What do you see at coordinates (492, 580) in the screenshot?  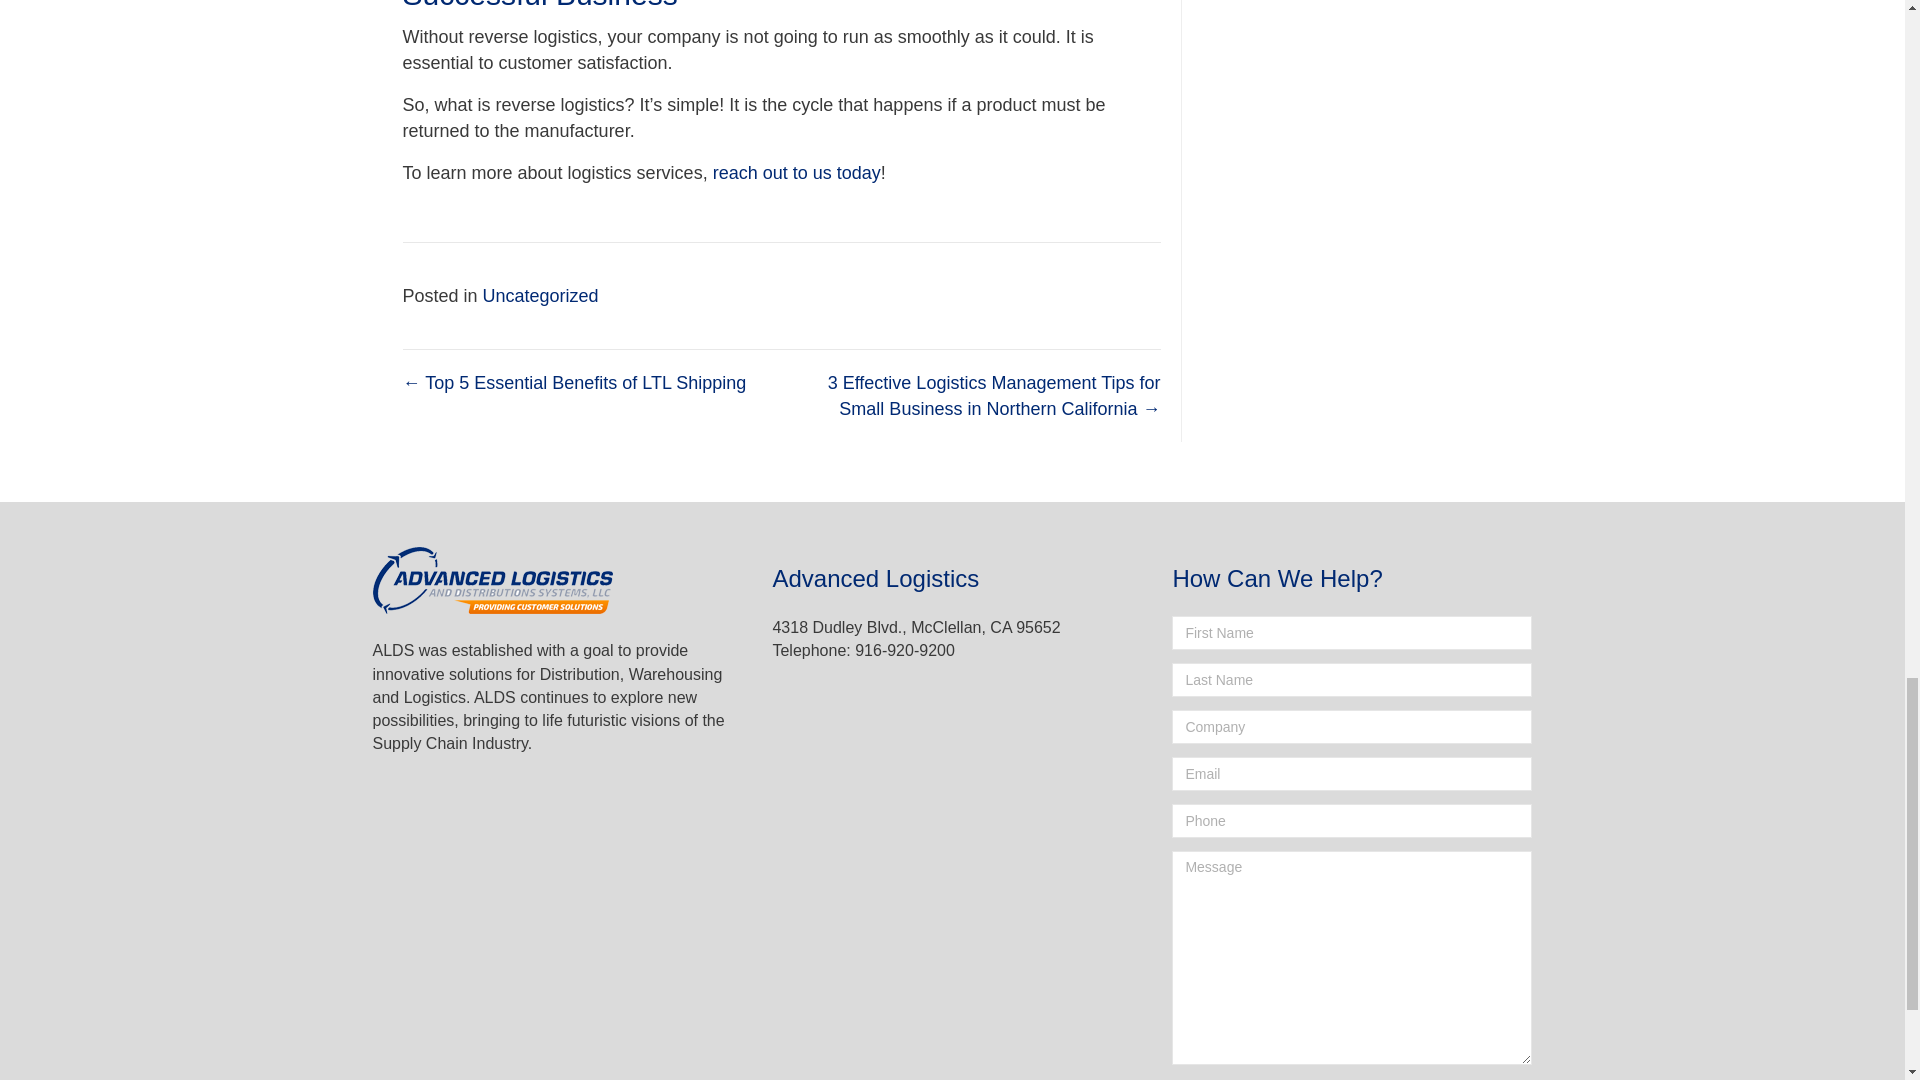 I see `ADVLOG2` at bounding box center [492, 580].